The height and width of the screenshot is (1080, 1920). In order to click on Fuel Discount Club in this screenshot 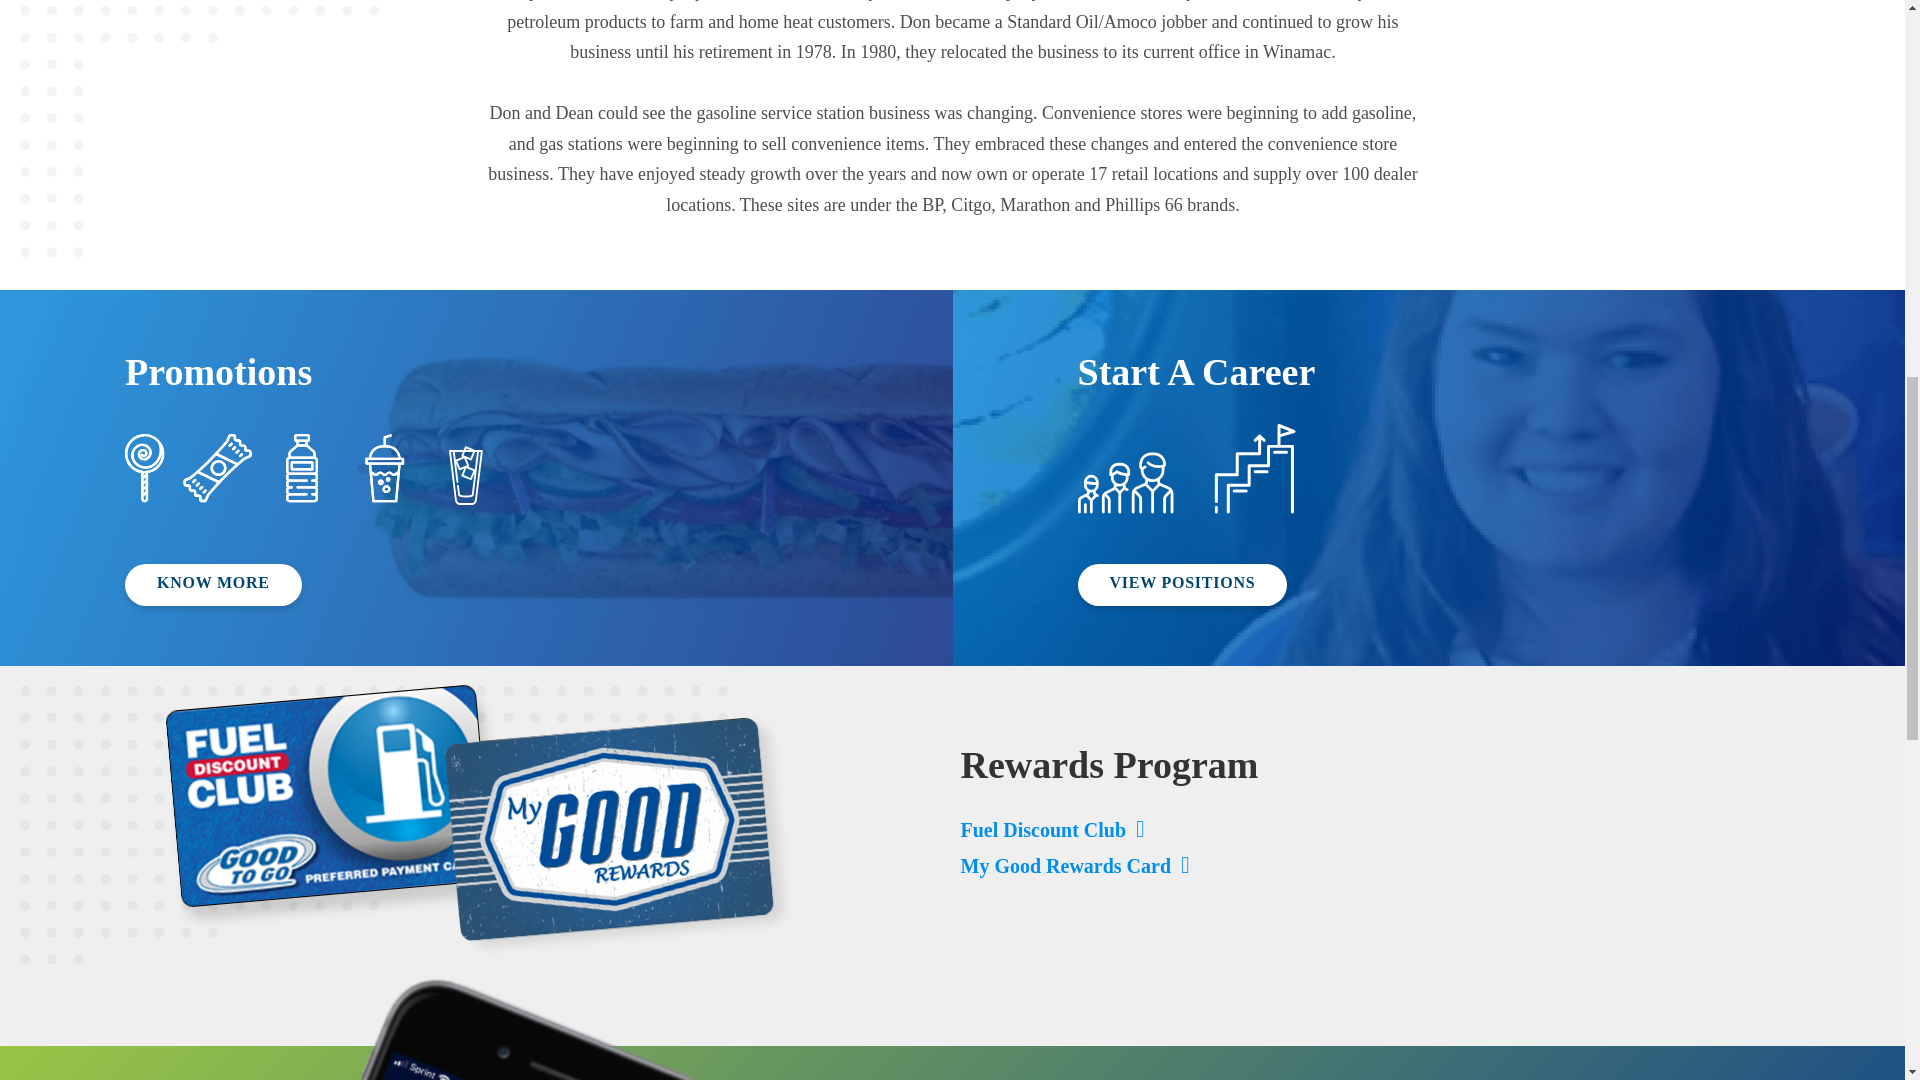, I will do `click(1052, 830)`.